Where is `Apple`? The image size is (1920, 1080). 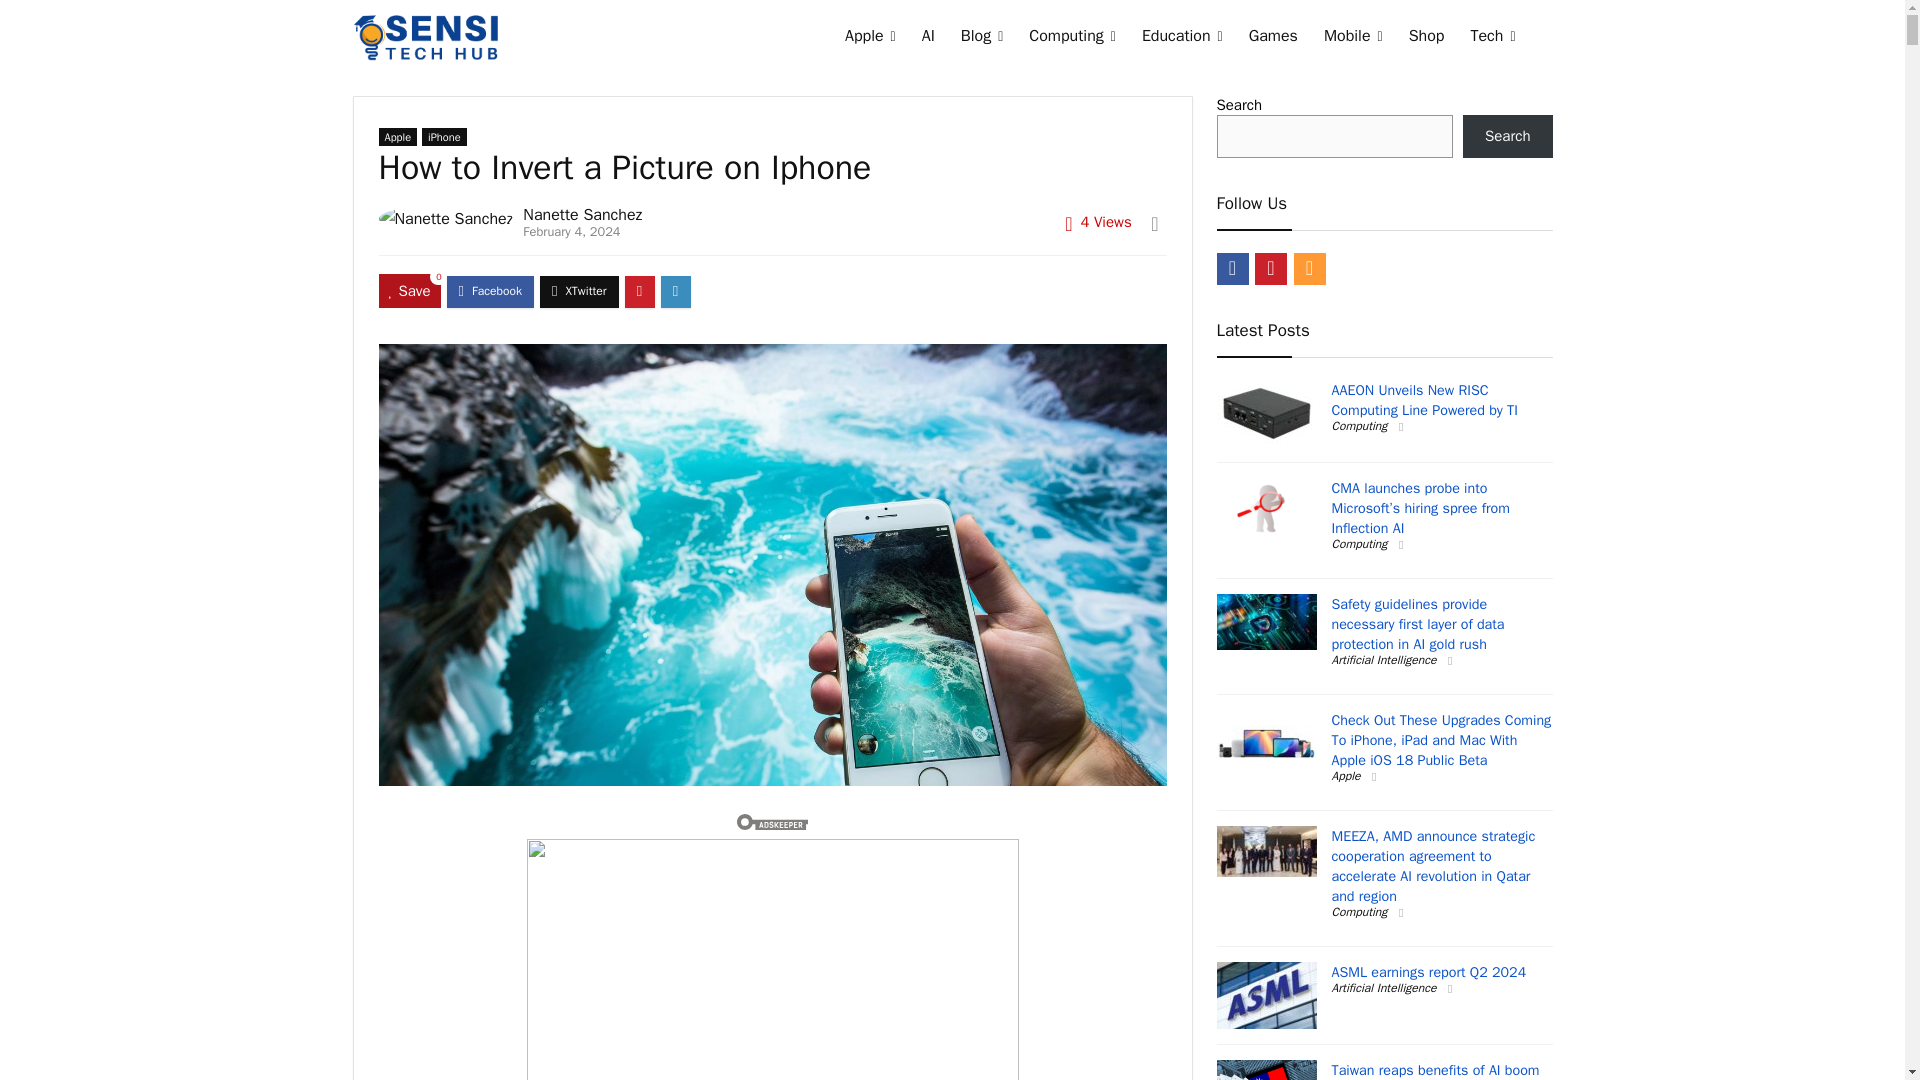 Apple is located at coordinates (870, 38).